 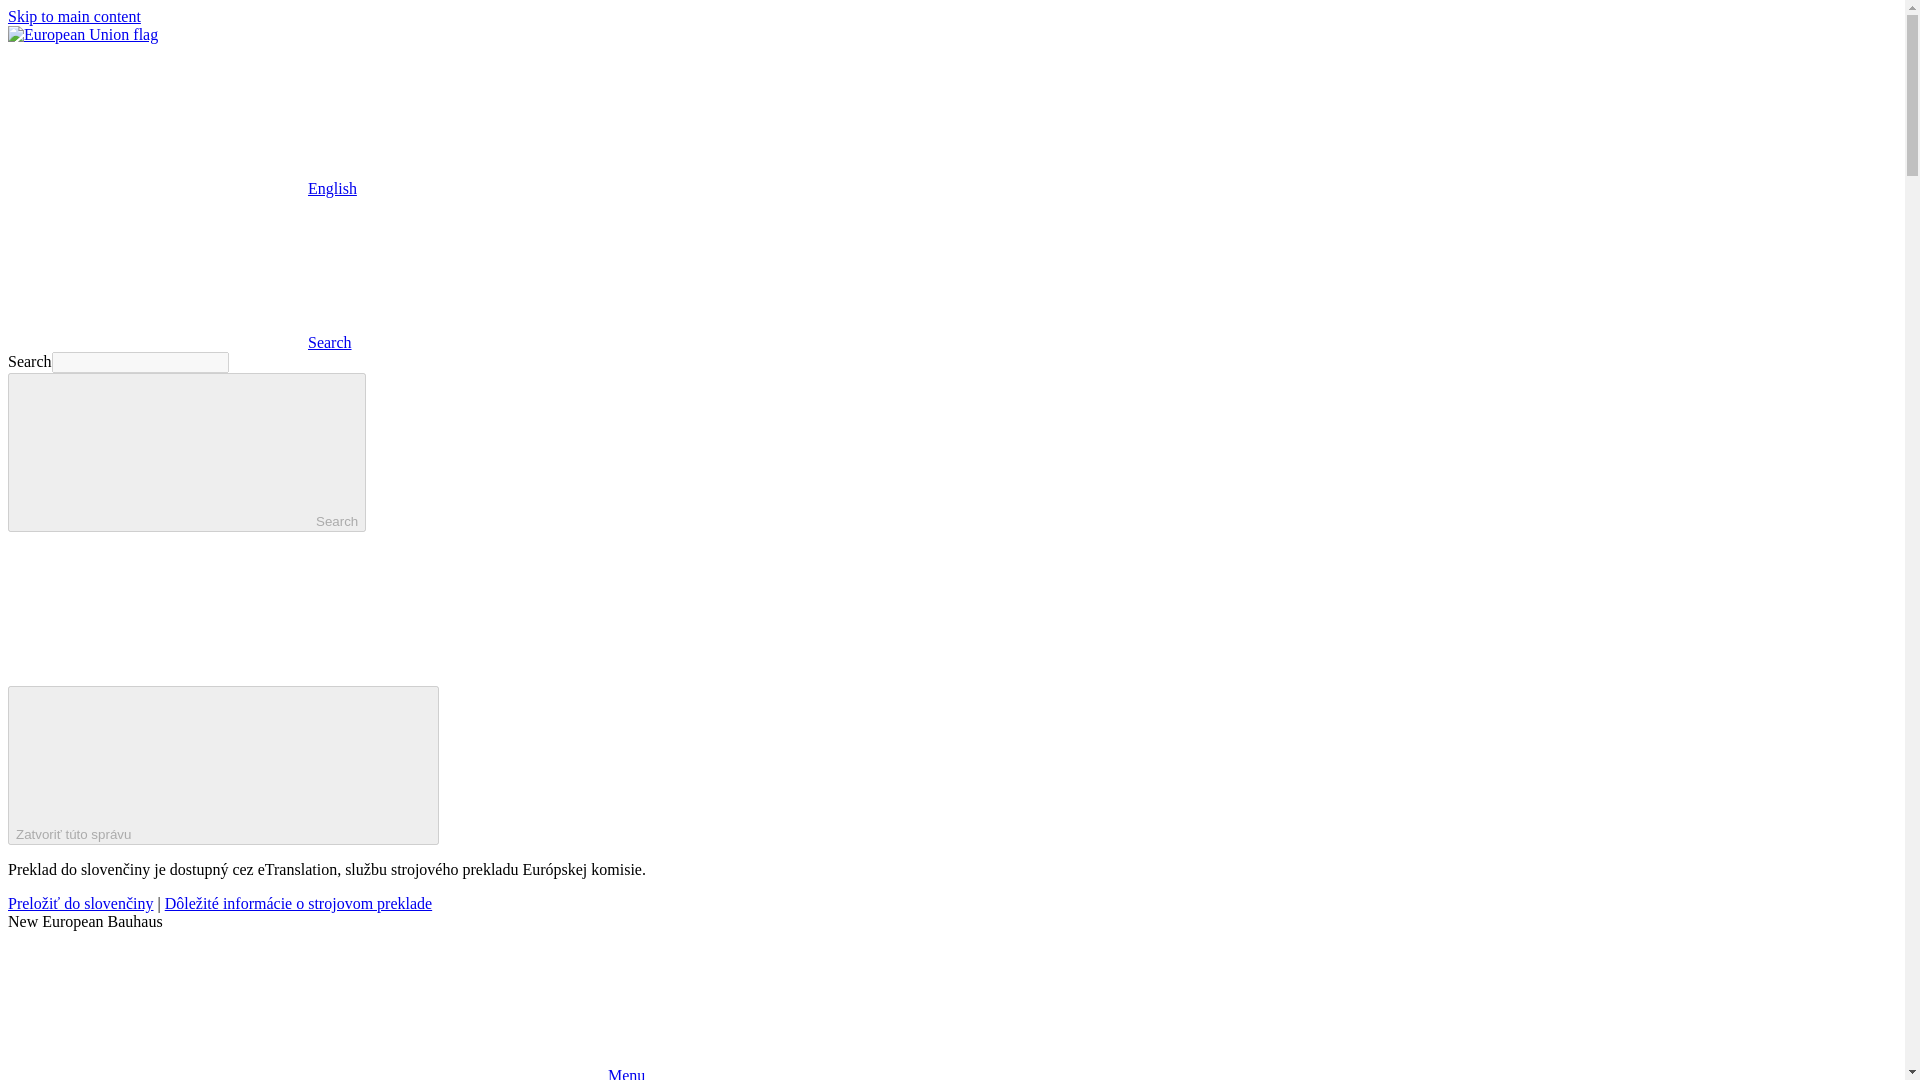 I want to click on Search, so click(x=186, y=452).